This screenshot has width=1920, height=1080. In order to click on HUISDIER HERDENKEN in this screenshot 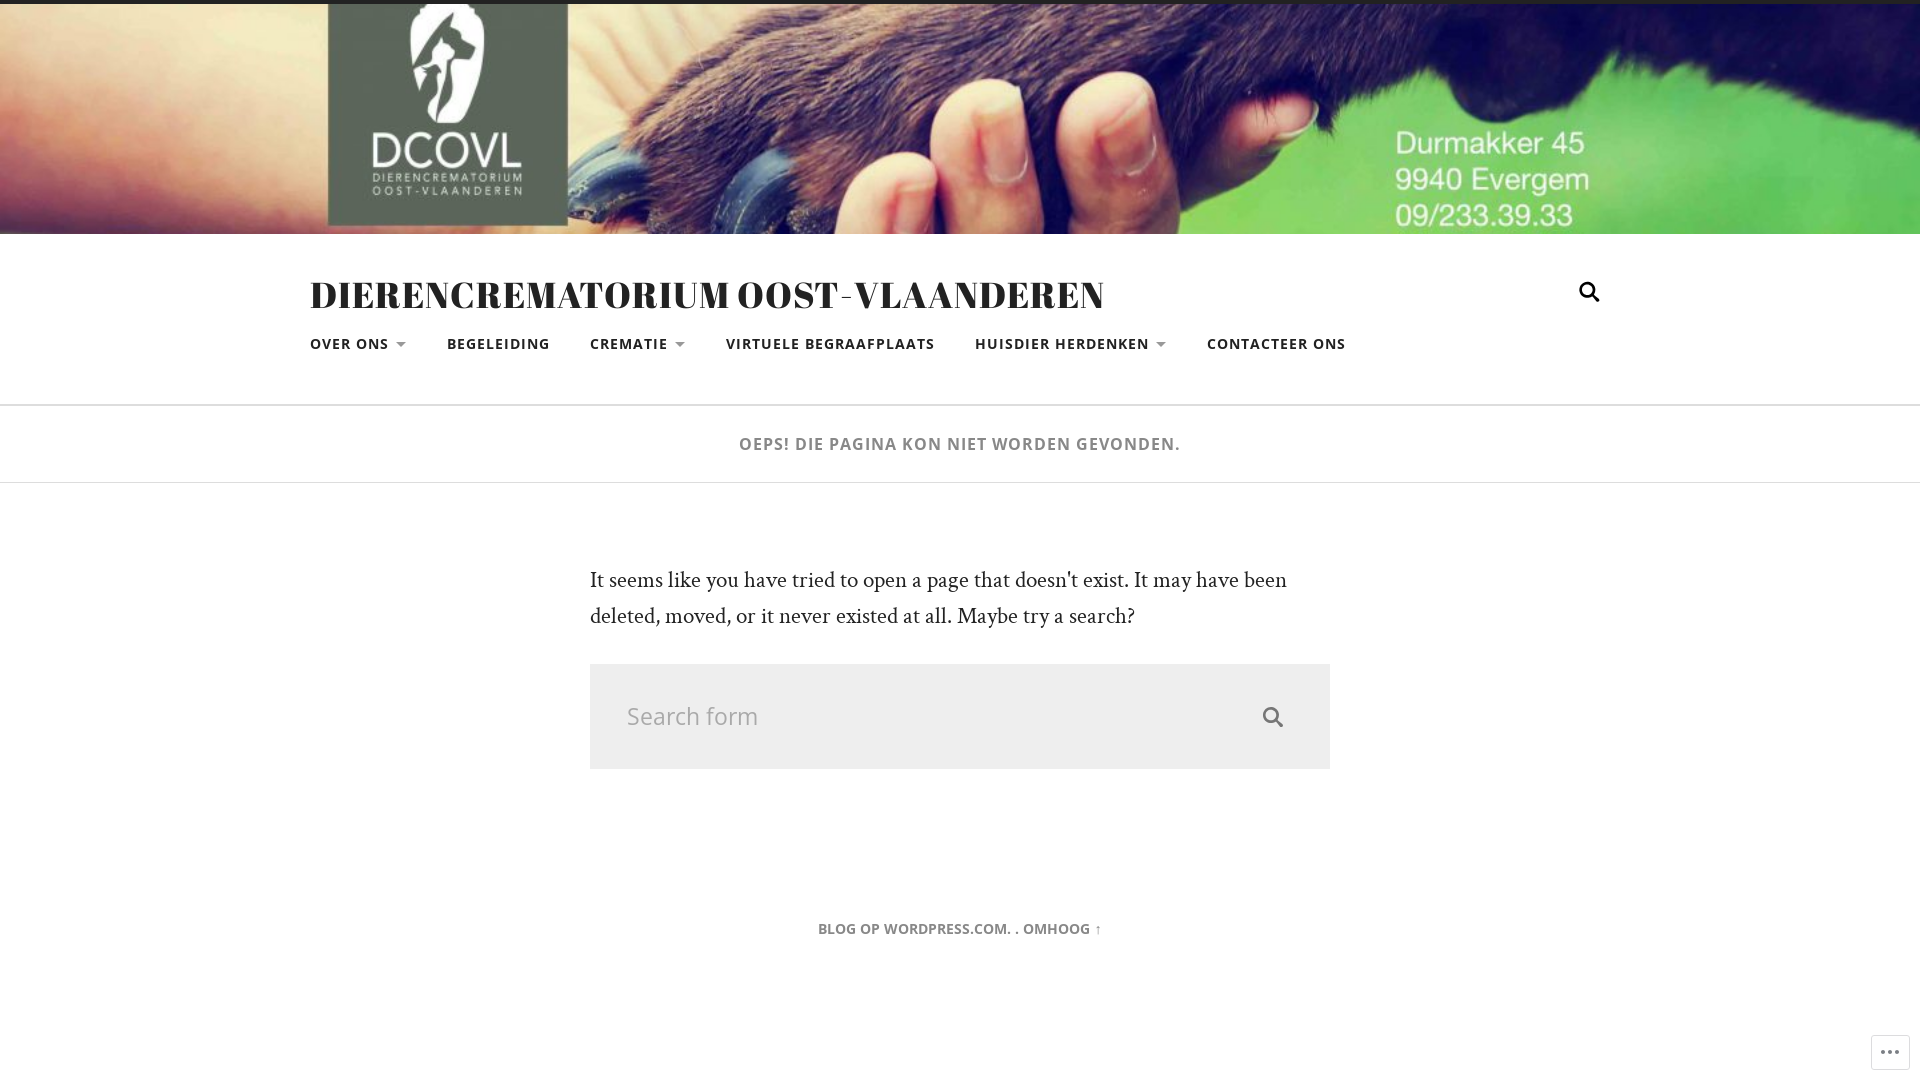, I will do `click(1071, 344)`.